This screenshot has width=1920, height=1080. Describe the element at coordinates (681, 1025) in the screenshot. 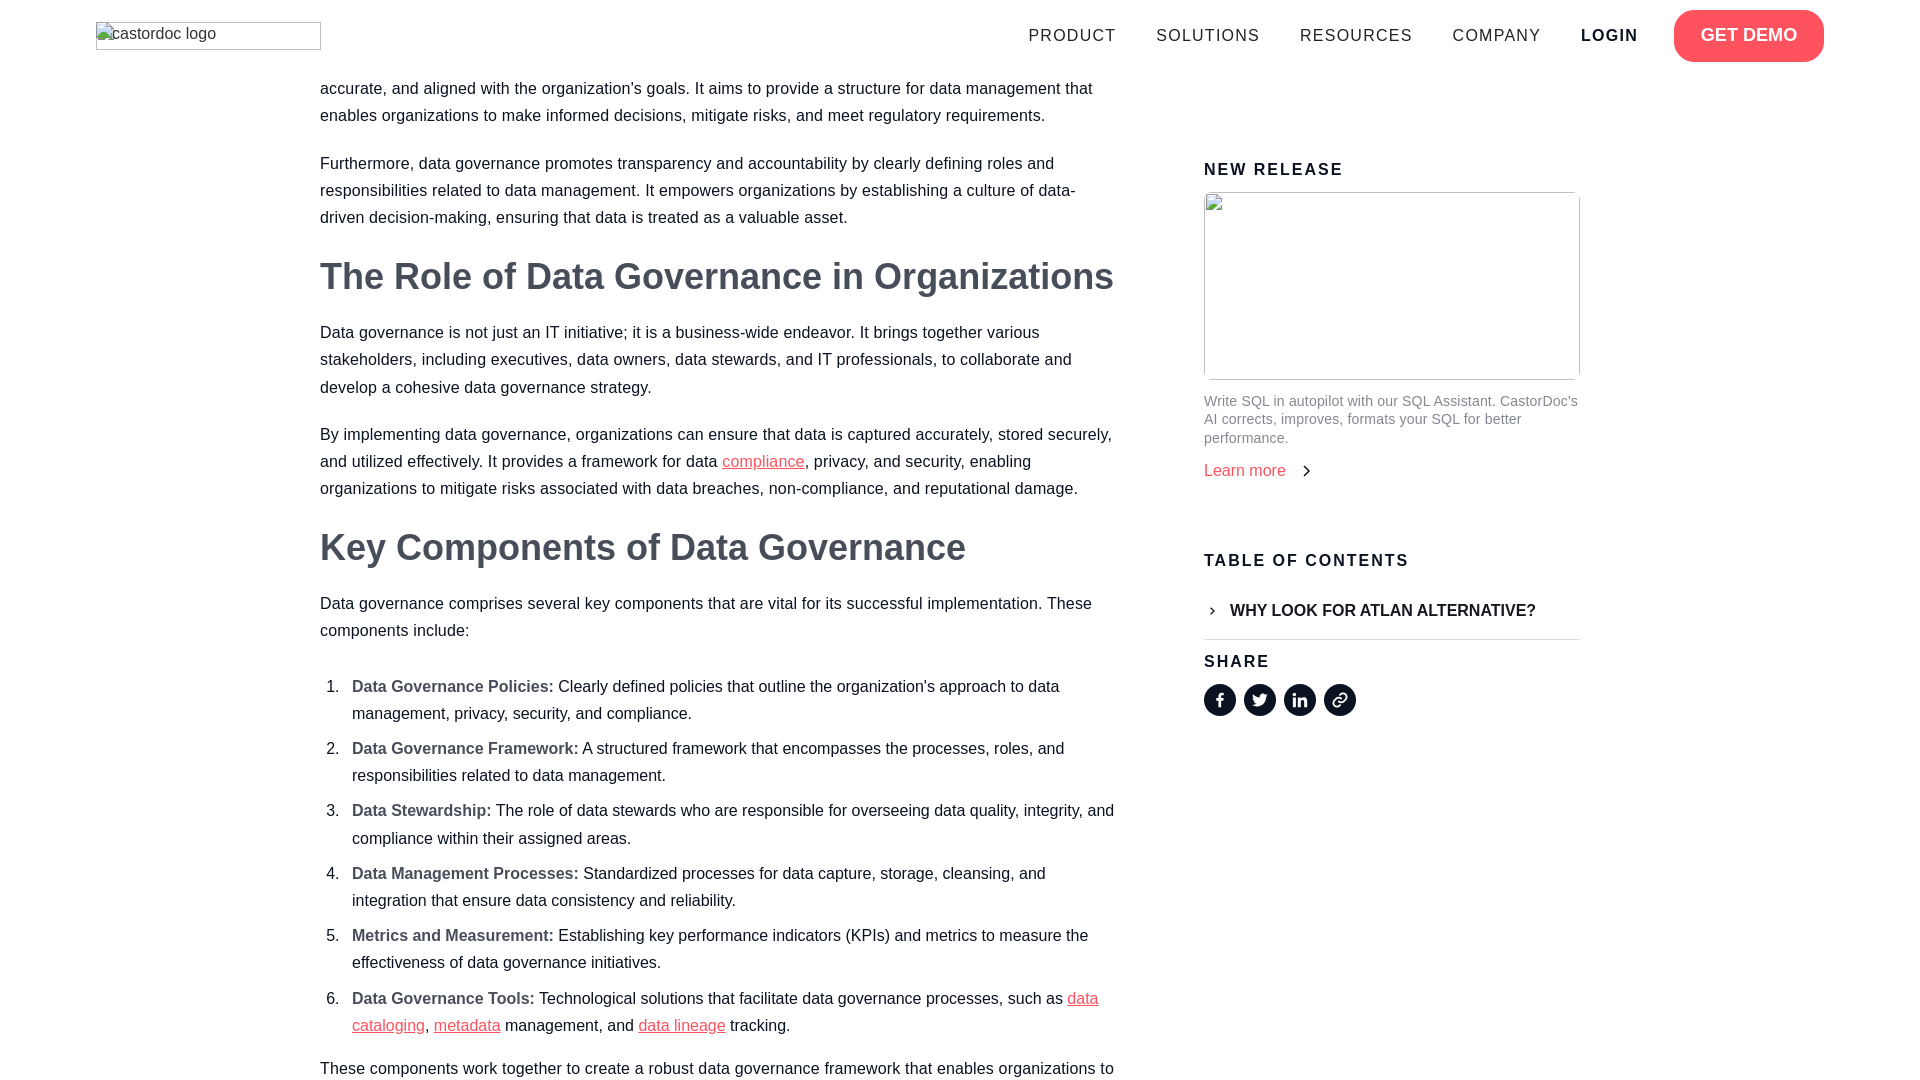

I see `data lineage` at that location.